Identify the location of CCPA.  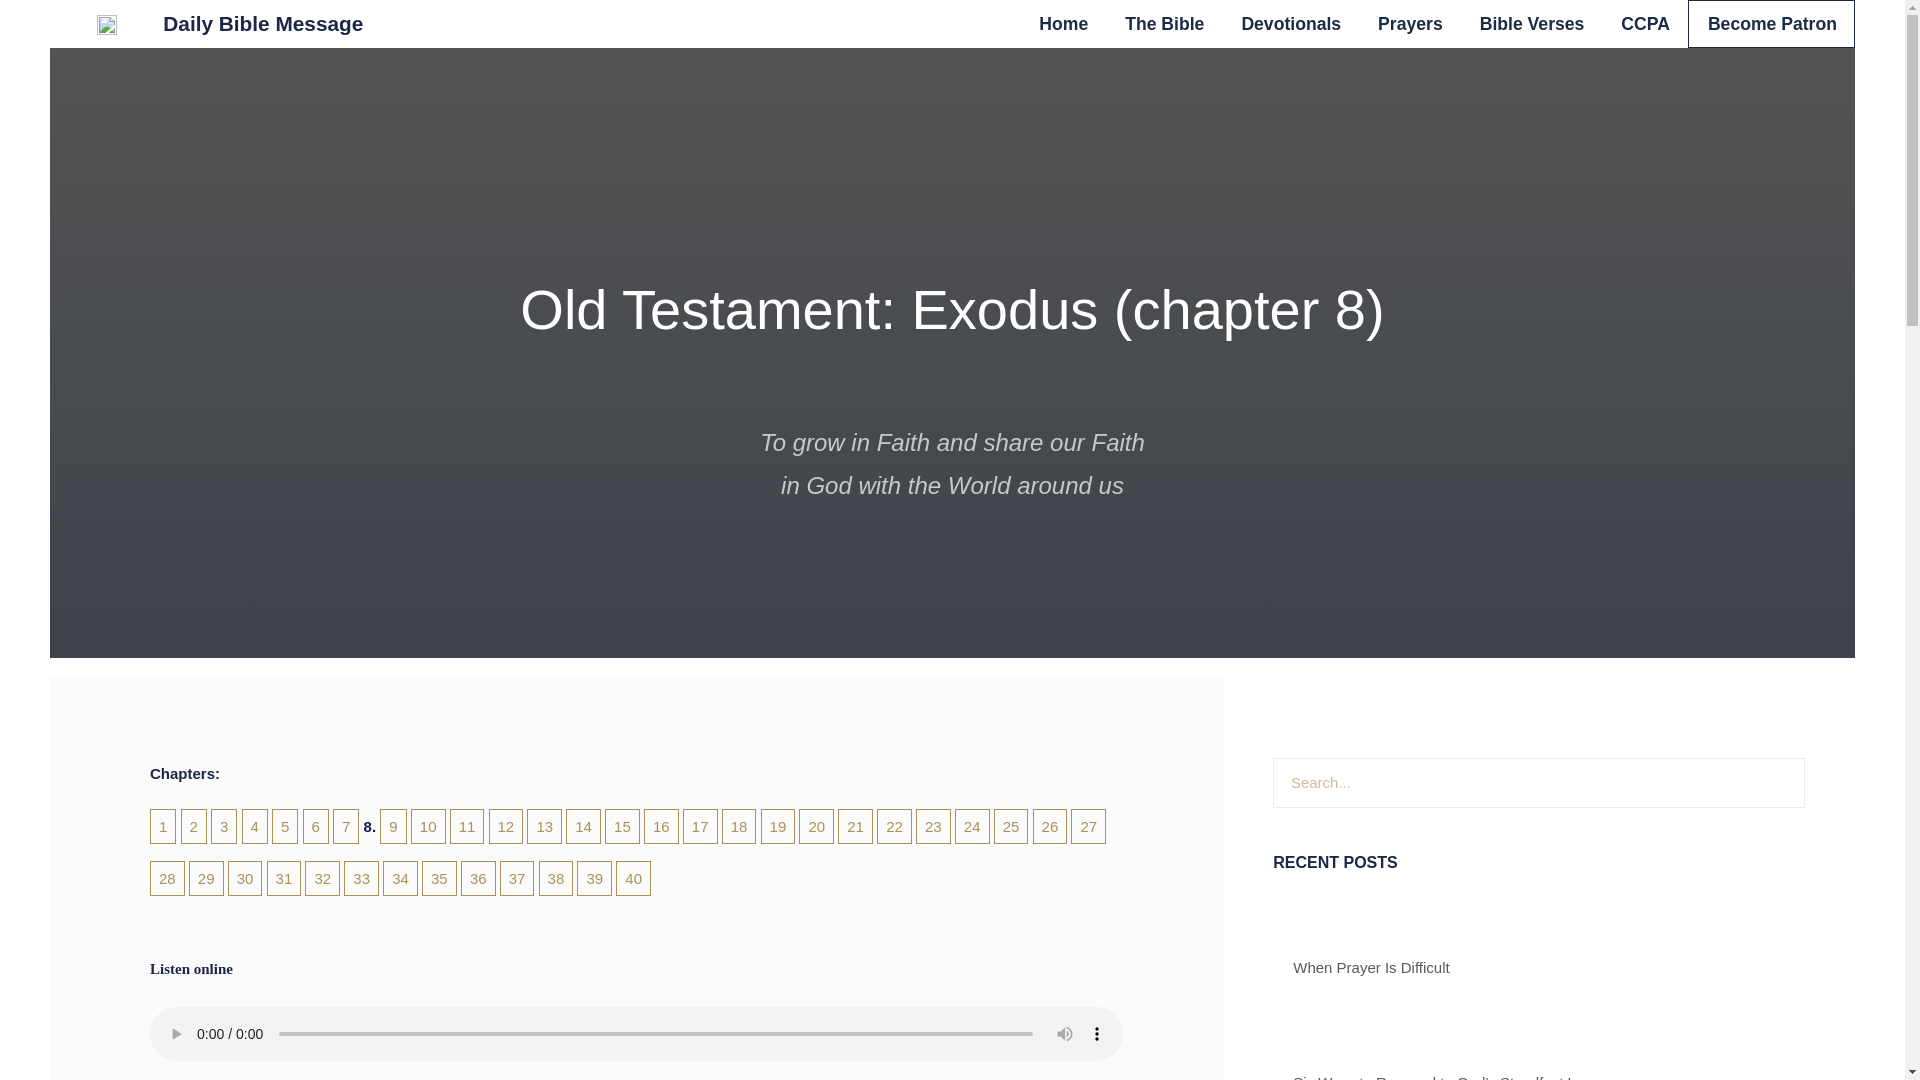
(1645, 24).